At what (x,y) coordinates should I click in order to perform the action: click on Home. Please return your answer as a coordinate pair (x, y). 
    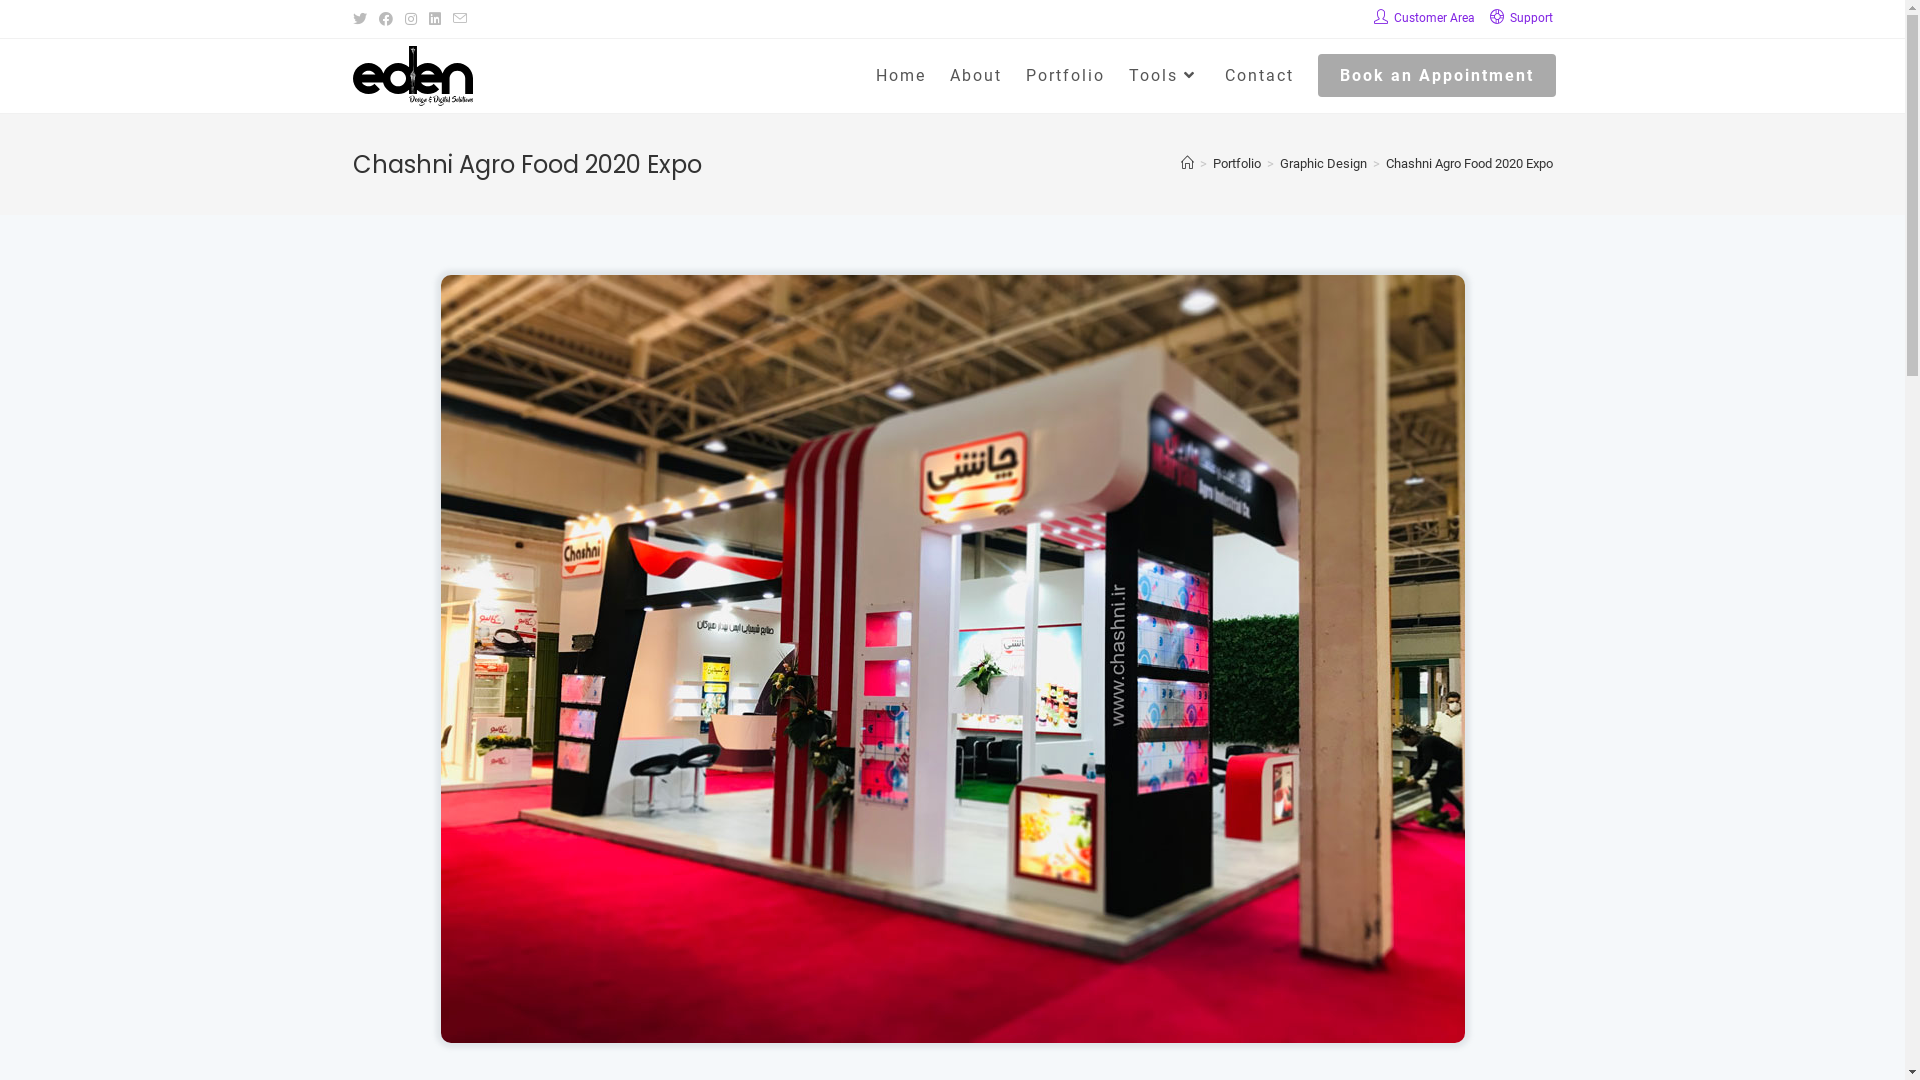
    Looking at the image, I should click on (901, 76).